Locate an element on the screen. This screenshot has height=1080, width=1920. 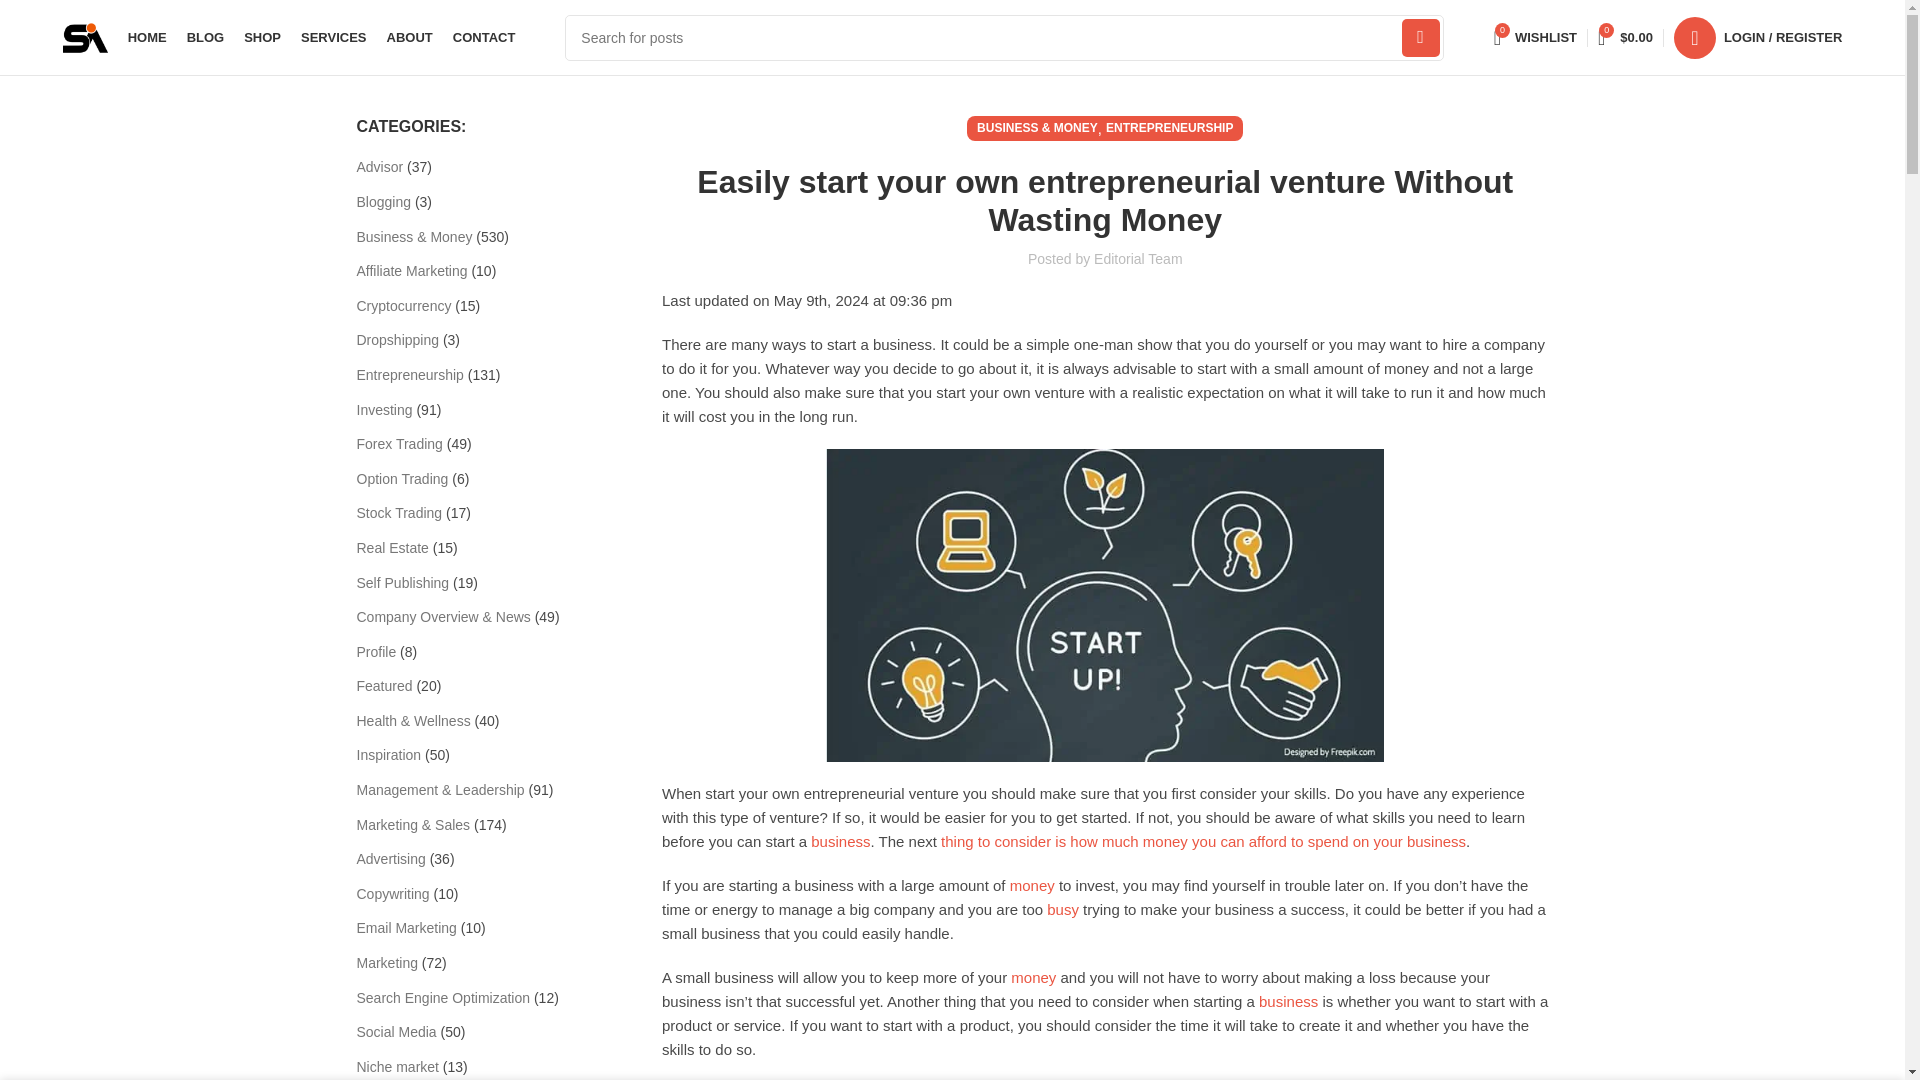
business is located at coordinates (1288, 1000).